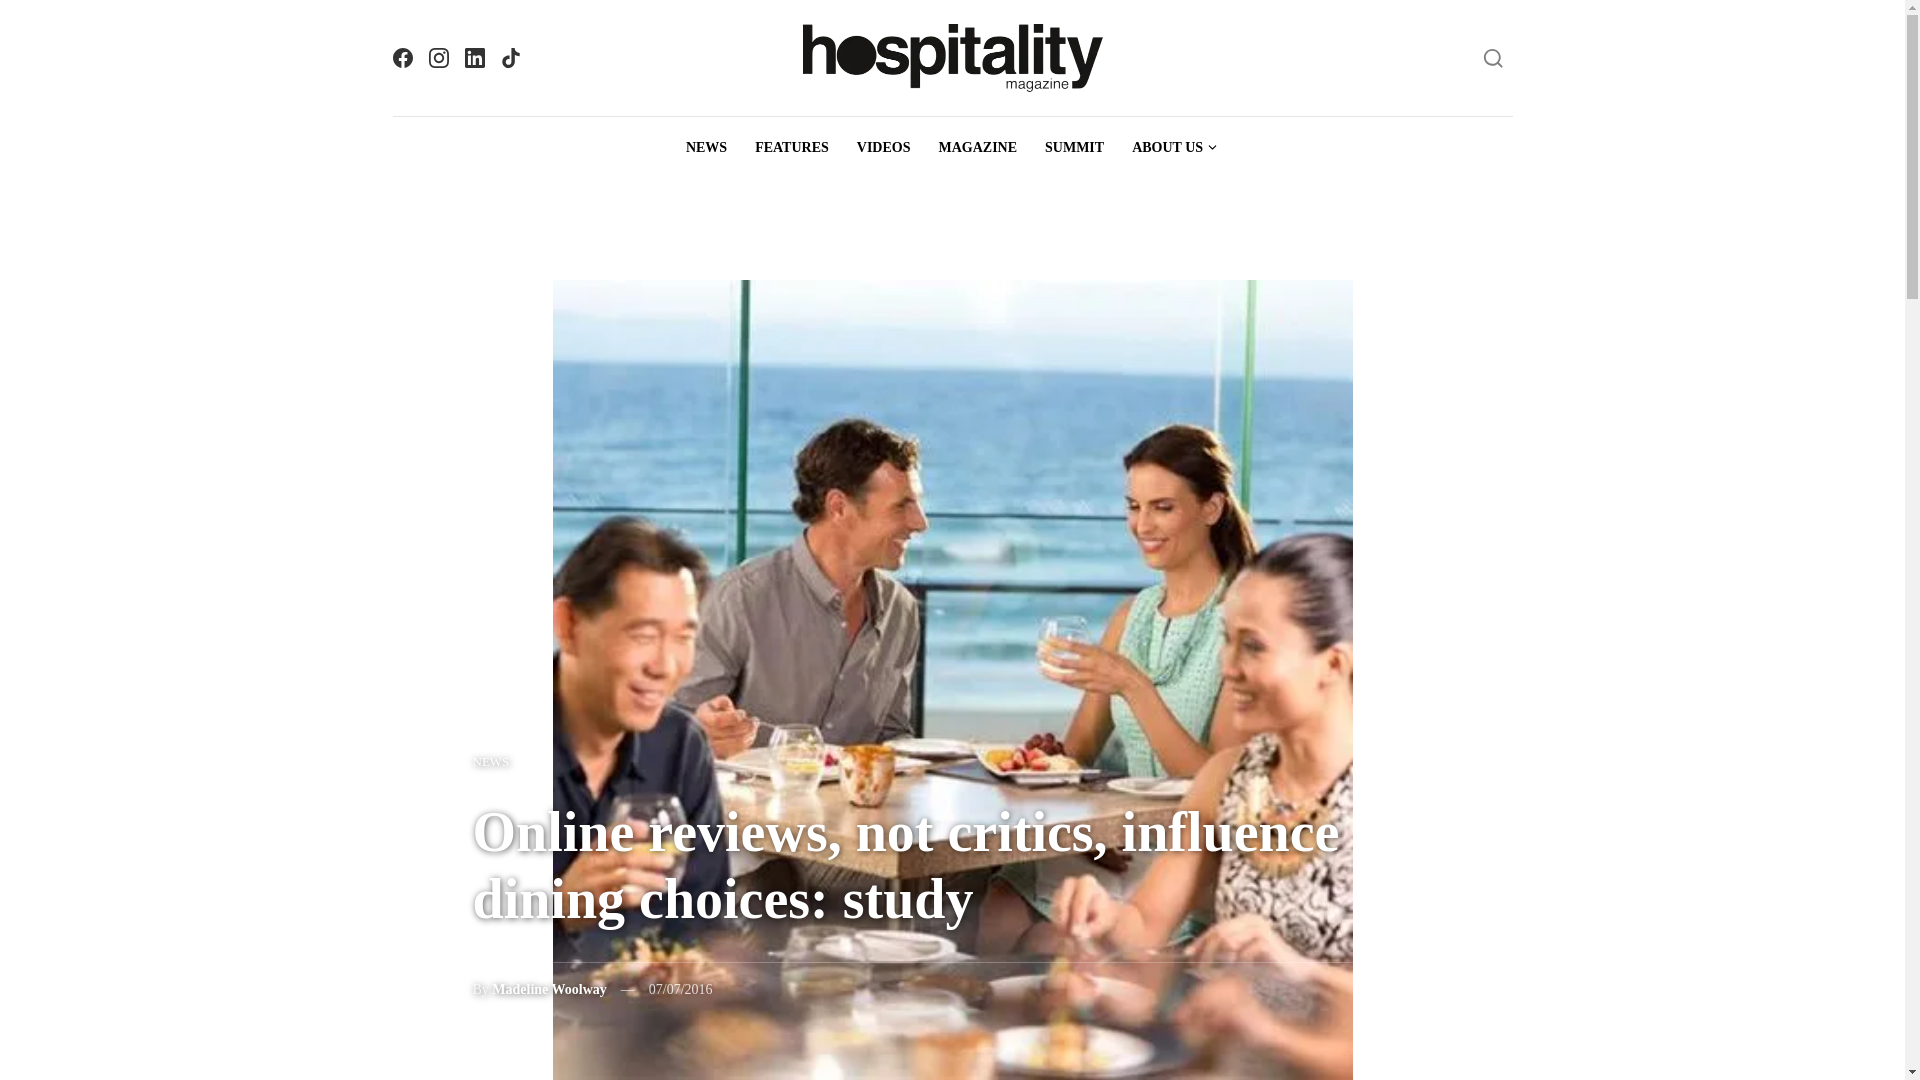  I want to click on NEWS, so click(706, 148).